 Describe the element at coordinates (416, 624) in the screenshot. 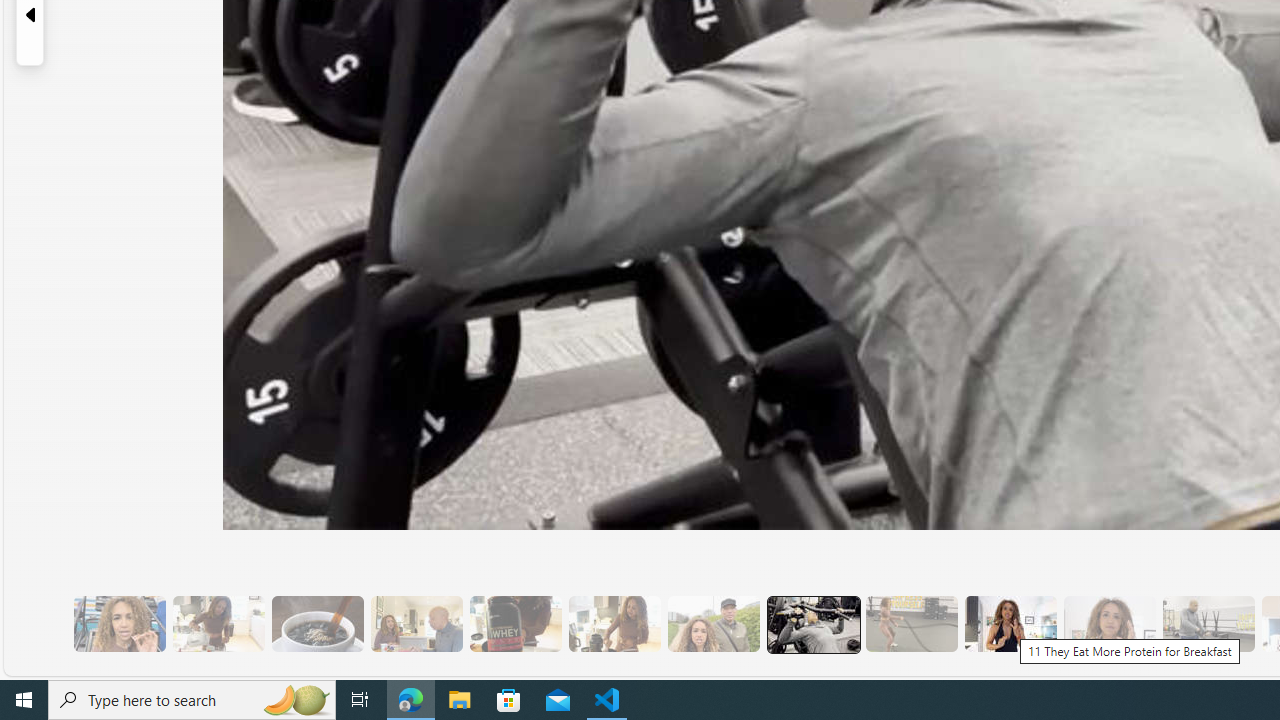

I see `5 She Eats Less Than Her Husband` at that location.